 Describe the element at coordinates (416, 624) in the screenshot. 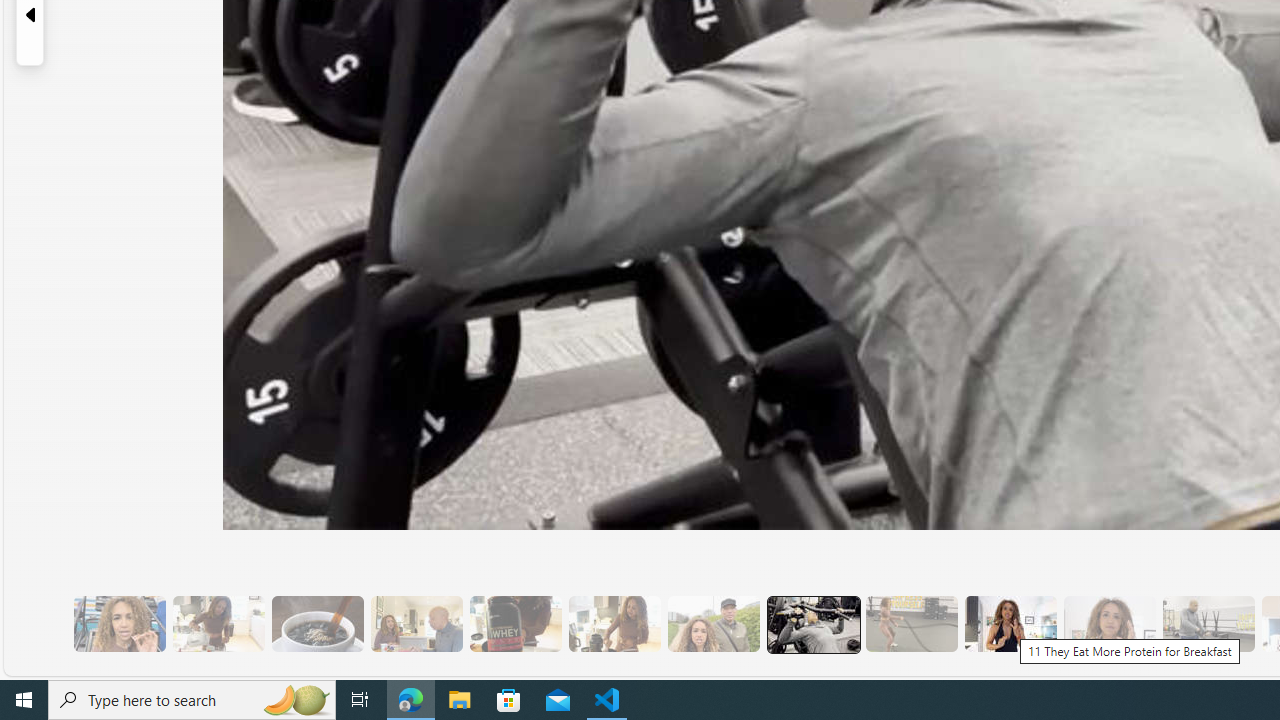

I see `5 She Eats Less Than Her Husband` at that location.